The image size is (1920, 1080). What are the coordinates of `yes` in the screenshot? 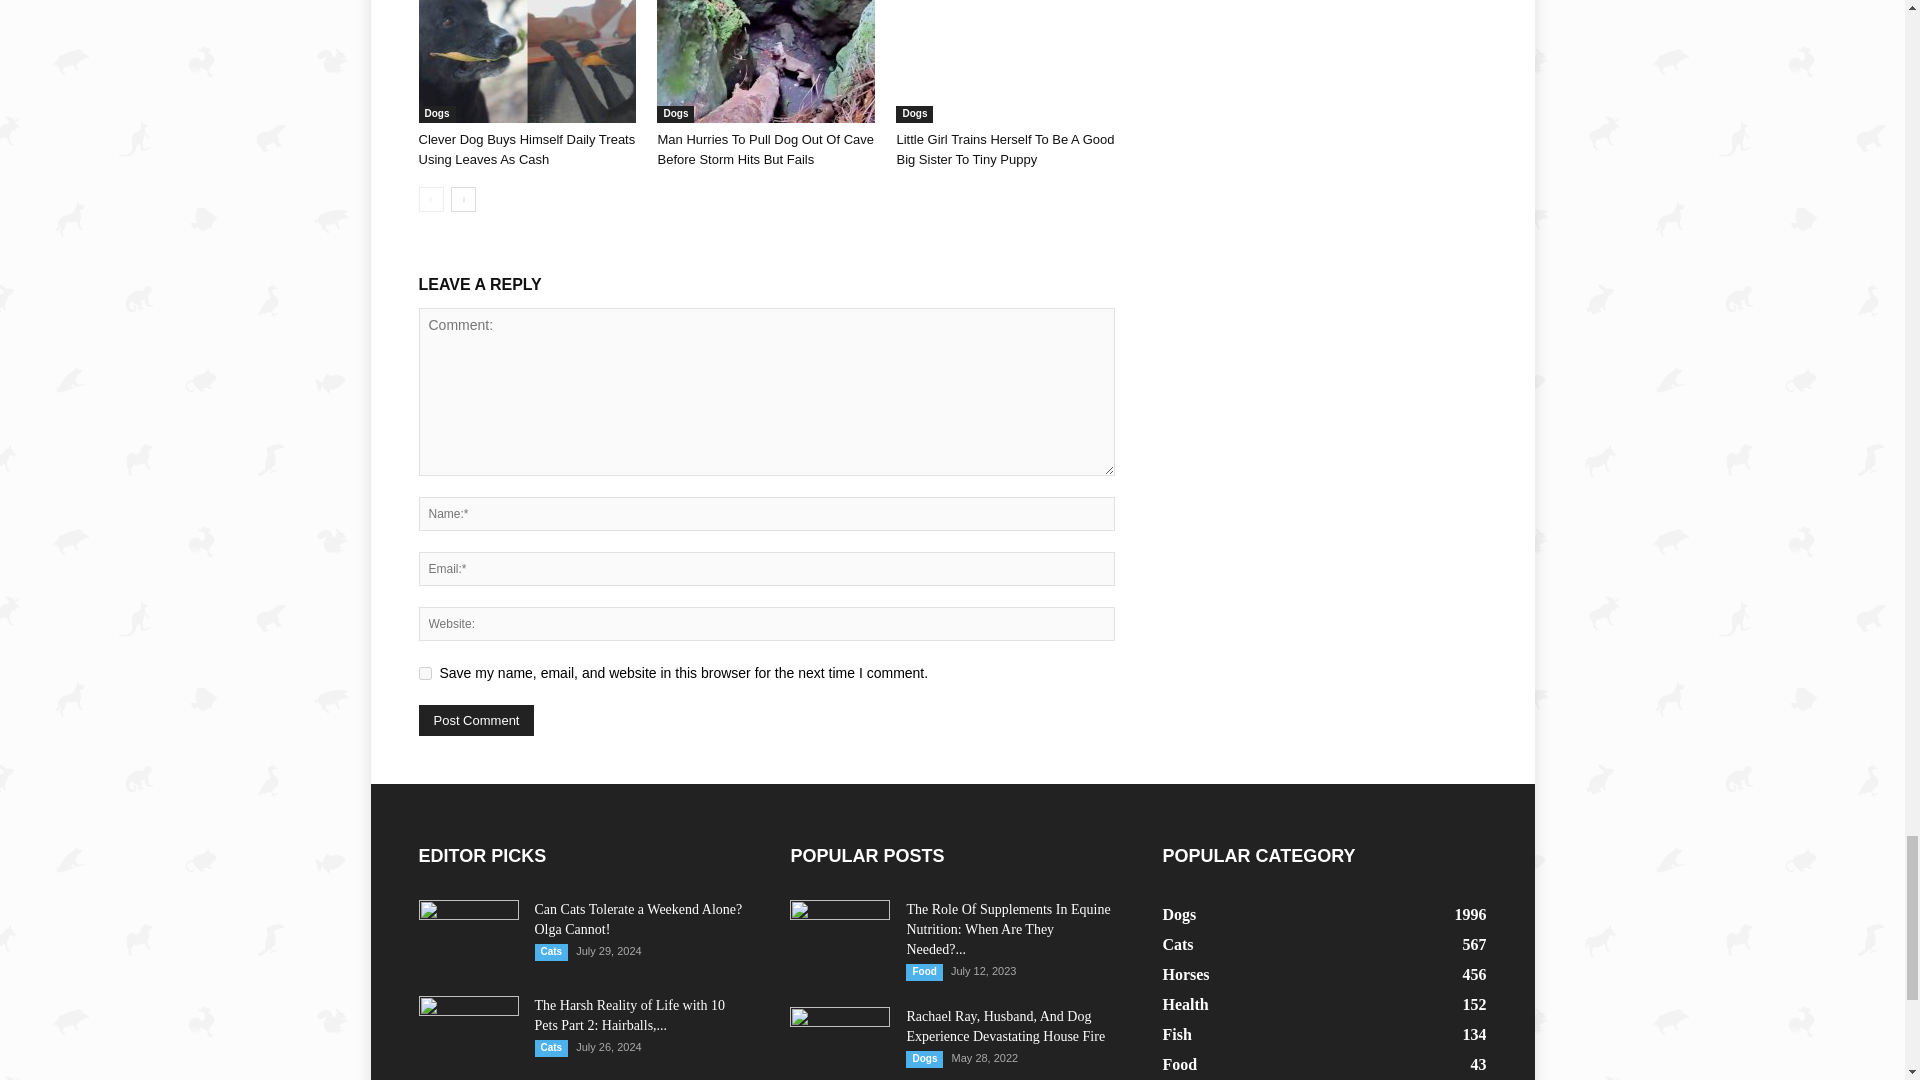 It's located at (424, 674).